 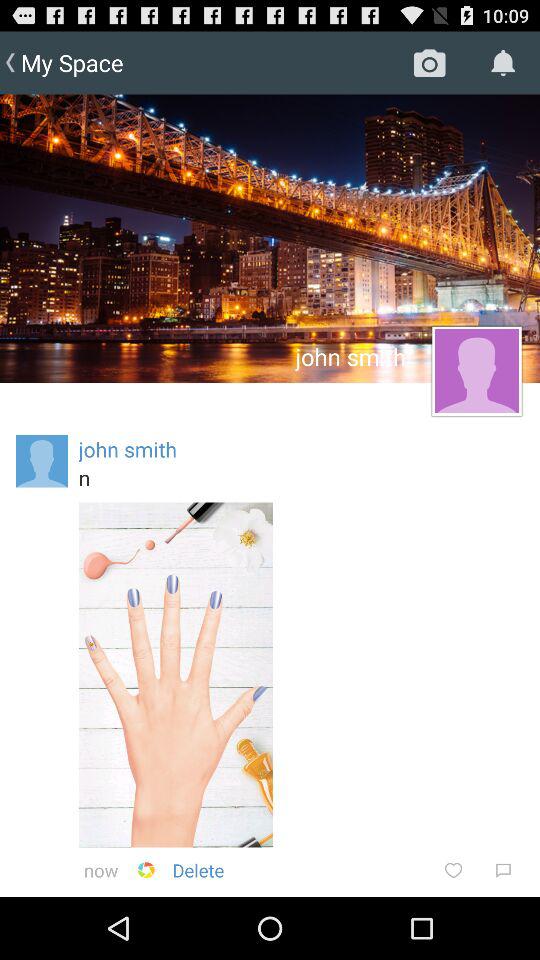 What do you see at coordinates (198, 870) in the screenshot?
I see `press the delete` at bounding box center [198, 870].